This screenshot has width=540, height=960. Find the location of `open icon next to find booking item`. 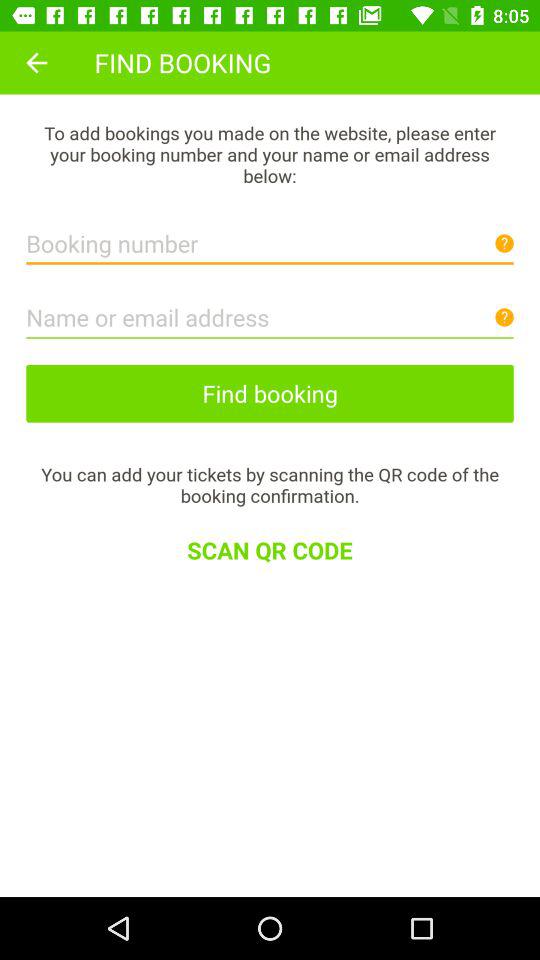

open icon next to find booking item is located at coordinates (36, 62).